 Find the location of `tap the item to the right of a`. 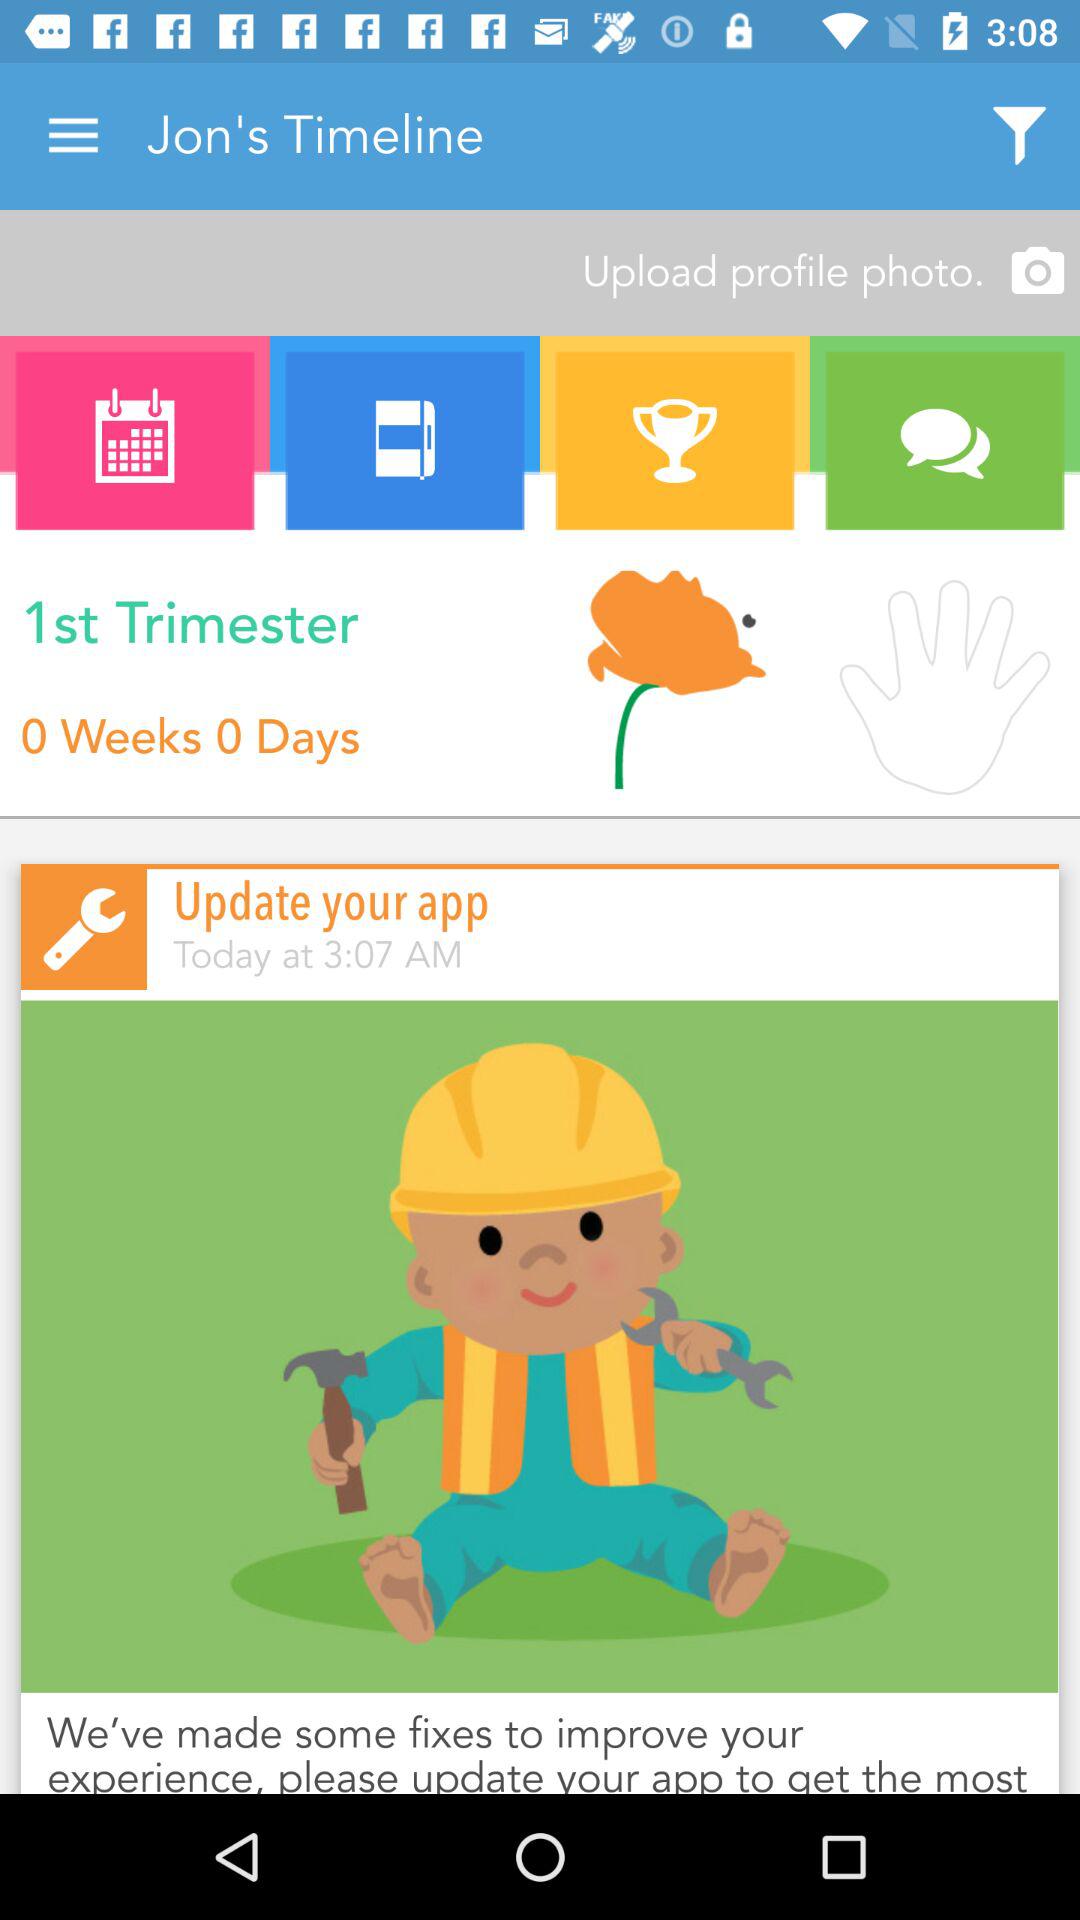

tap the item to the right of a is located at coordinates (405, 440).